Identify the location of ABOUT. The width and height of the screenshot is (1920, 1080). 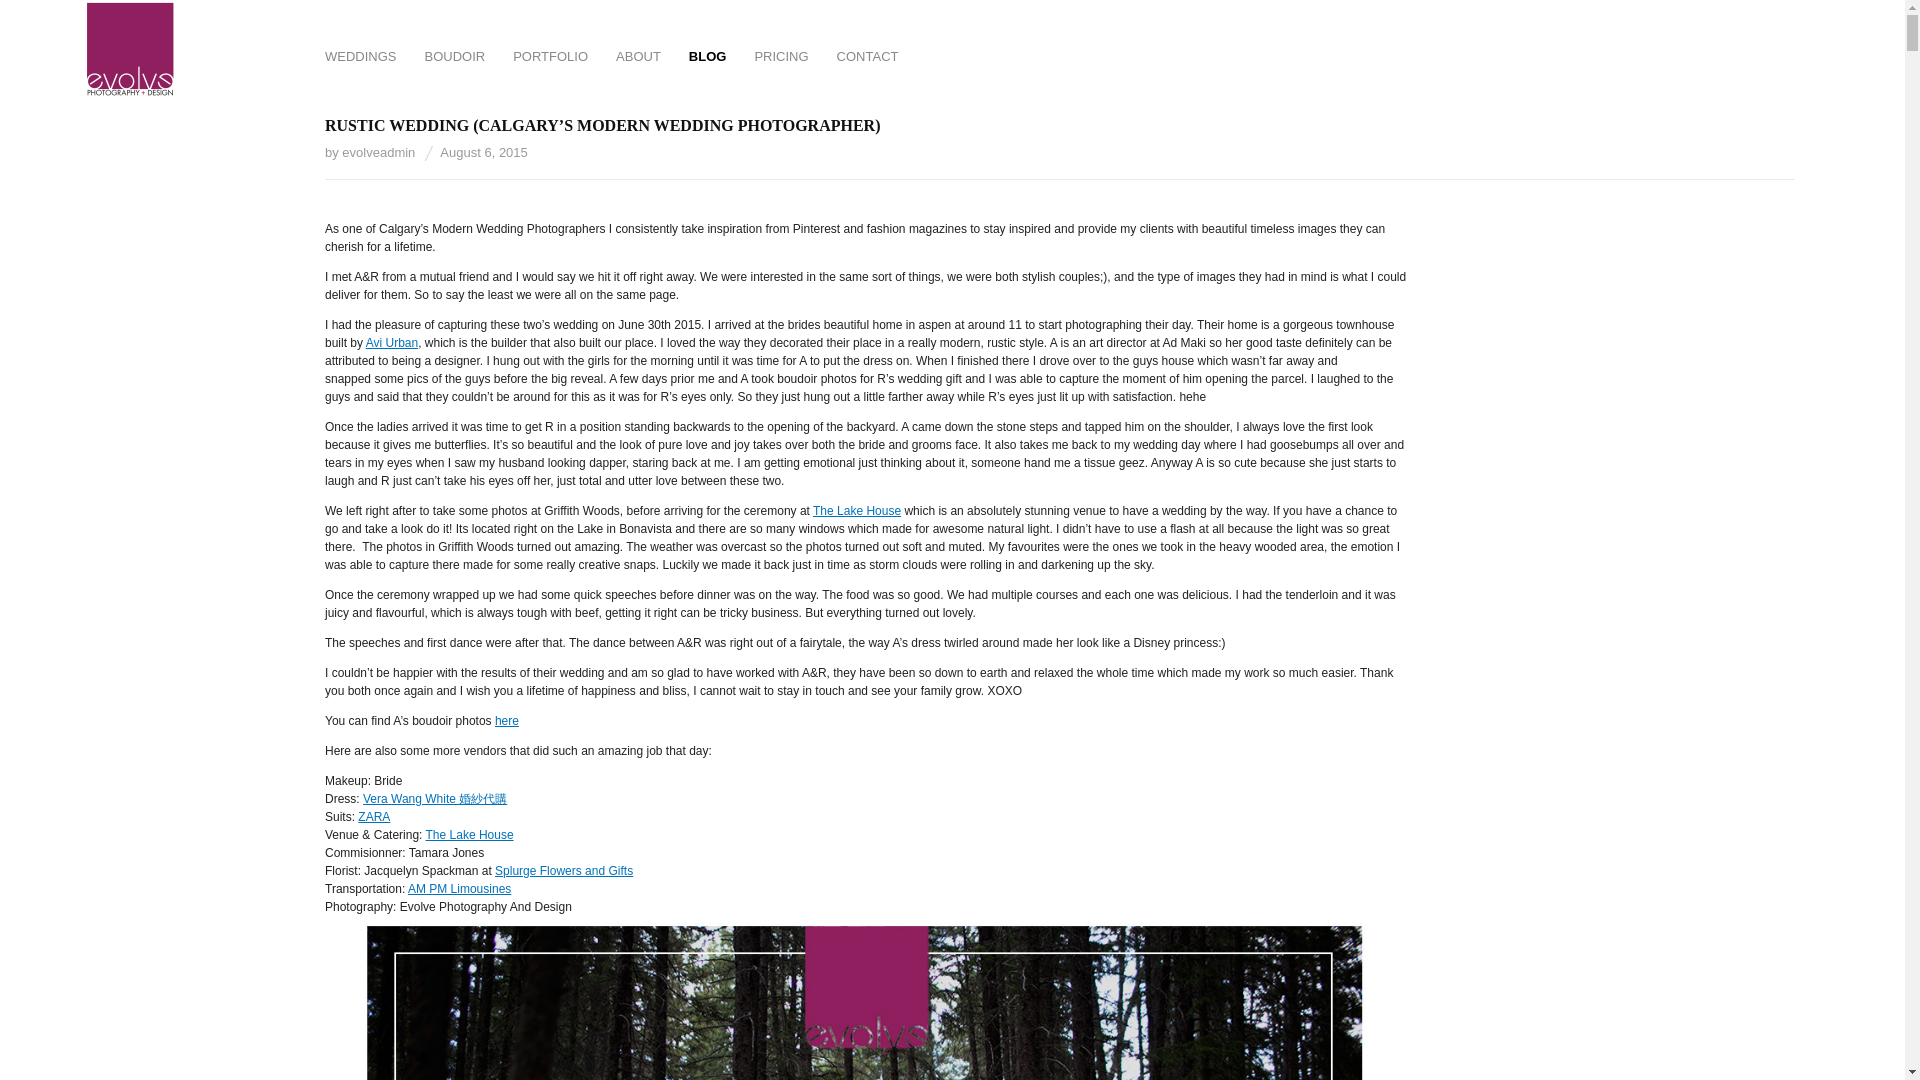
(638, 58).